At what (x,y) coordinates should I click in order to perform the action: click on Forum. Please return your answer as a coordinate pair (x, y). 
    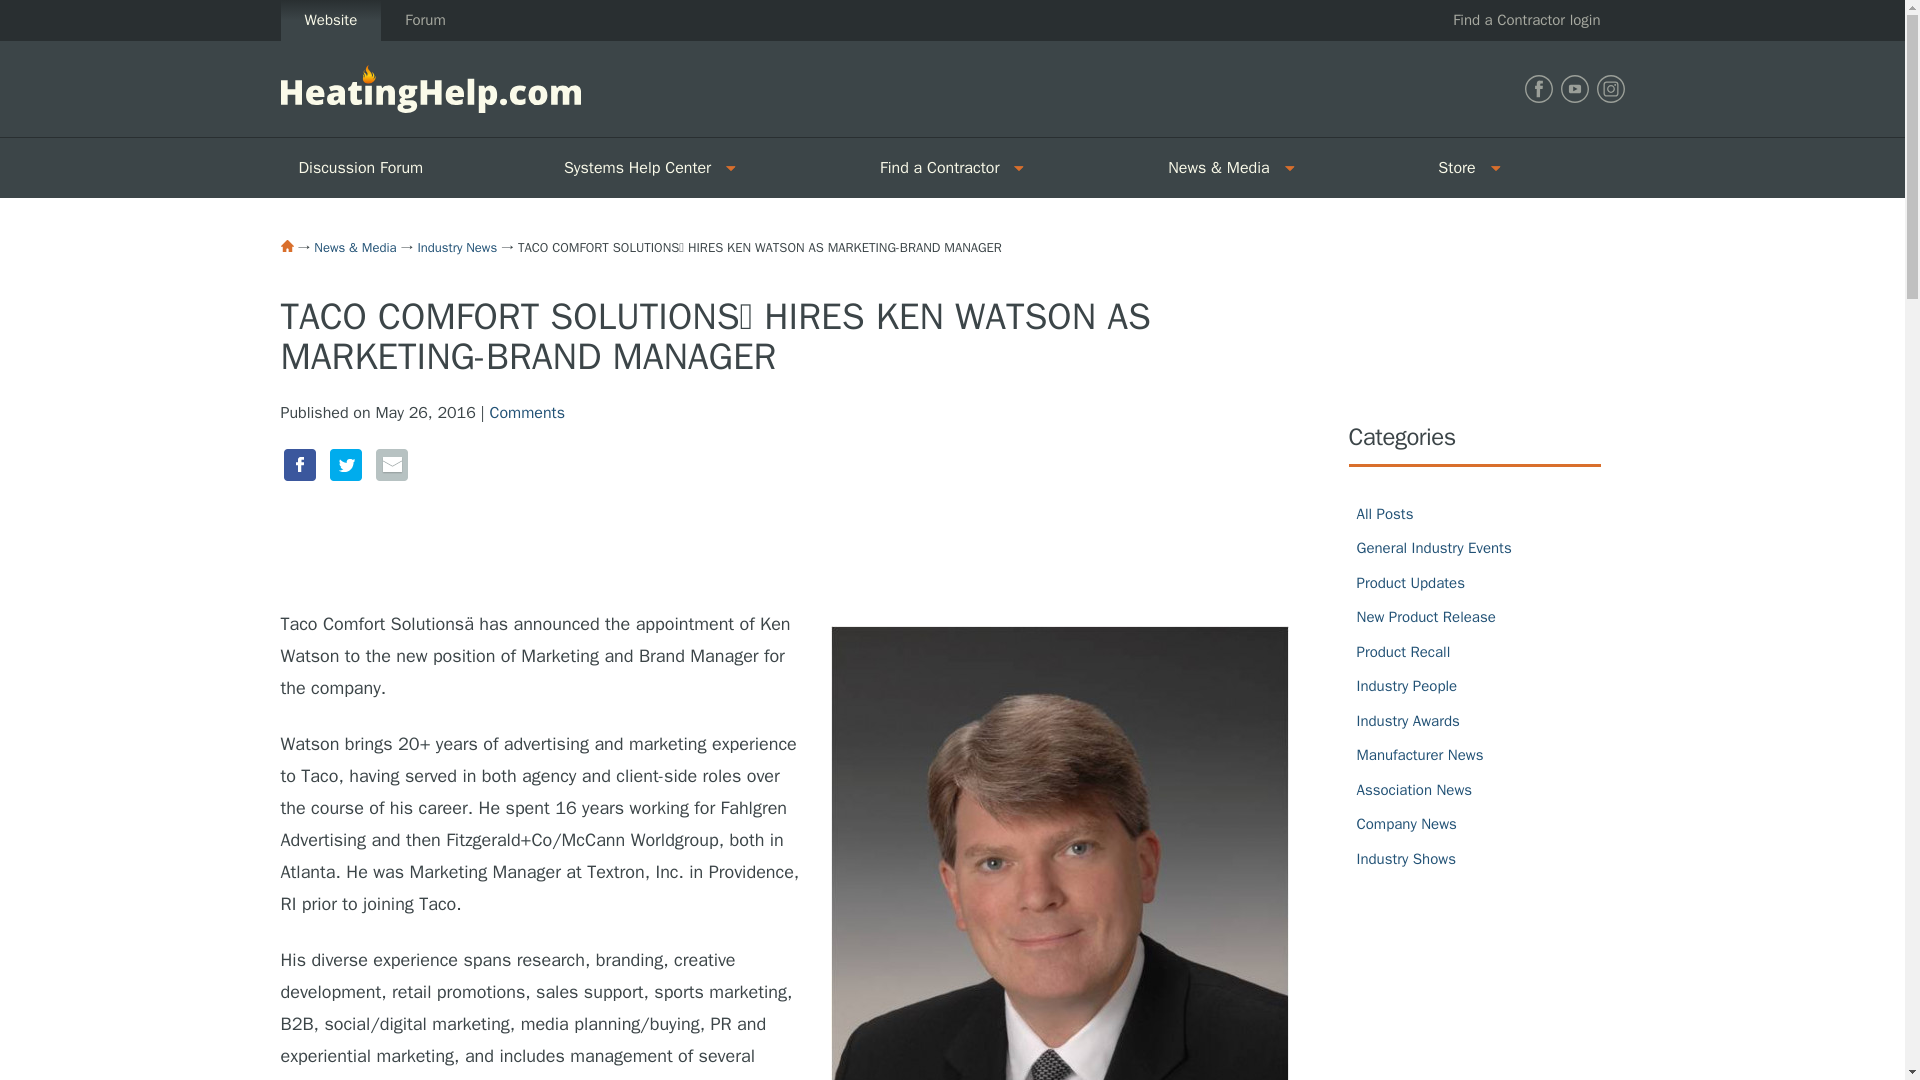
    Looking at the image, I should click on (424, 20).